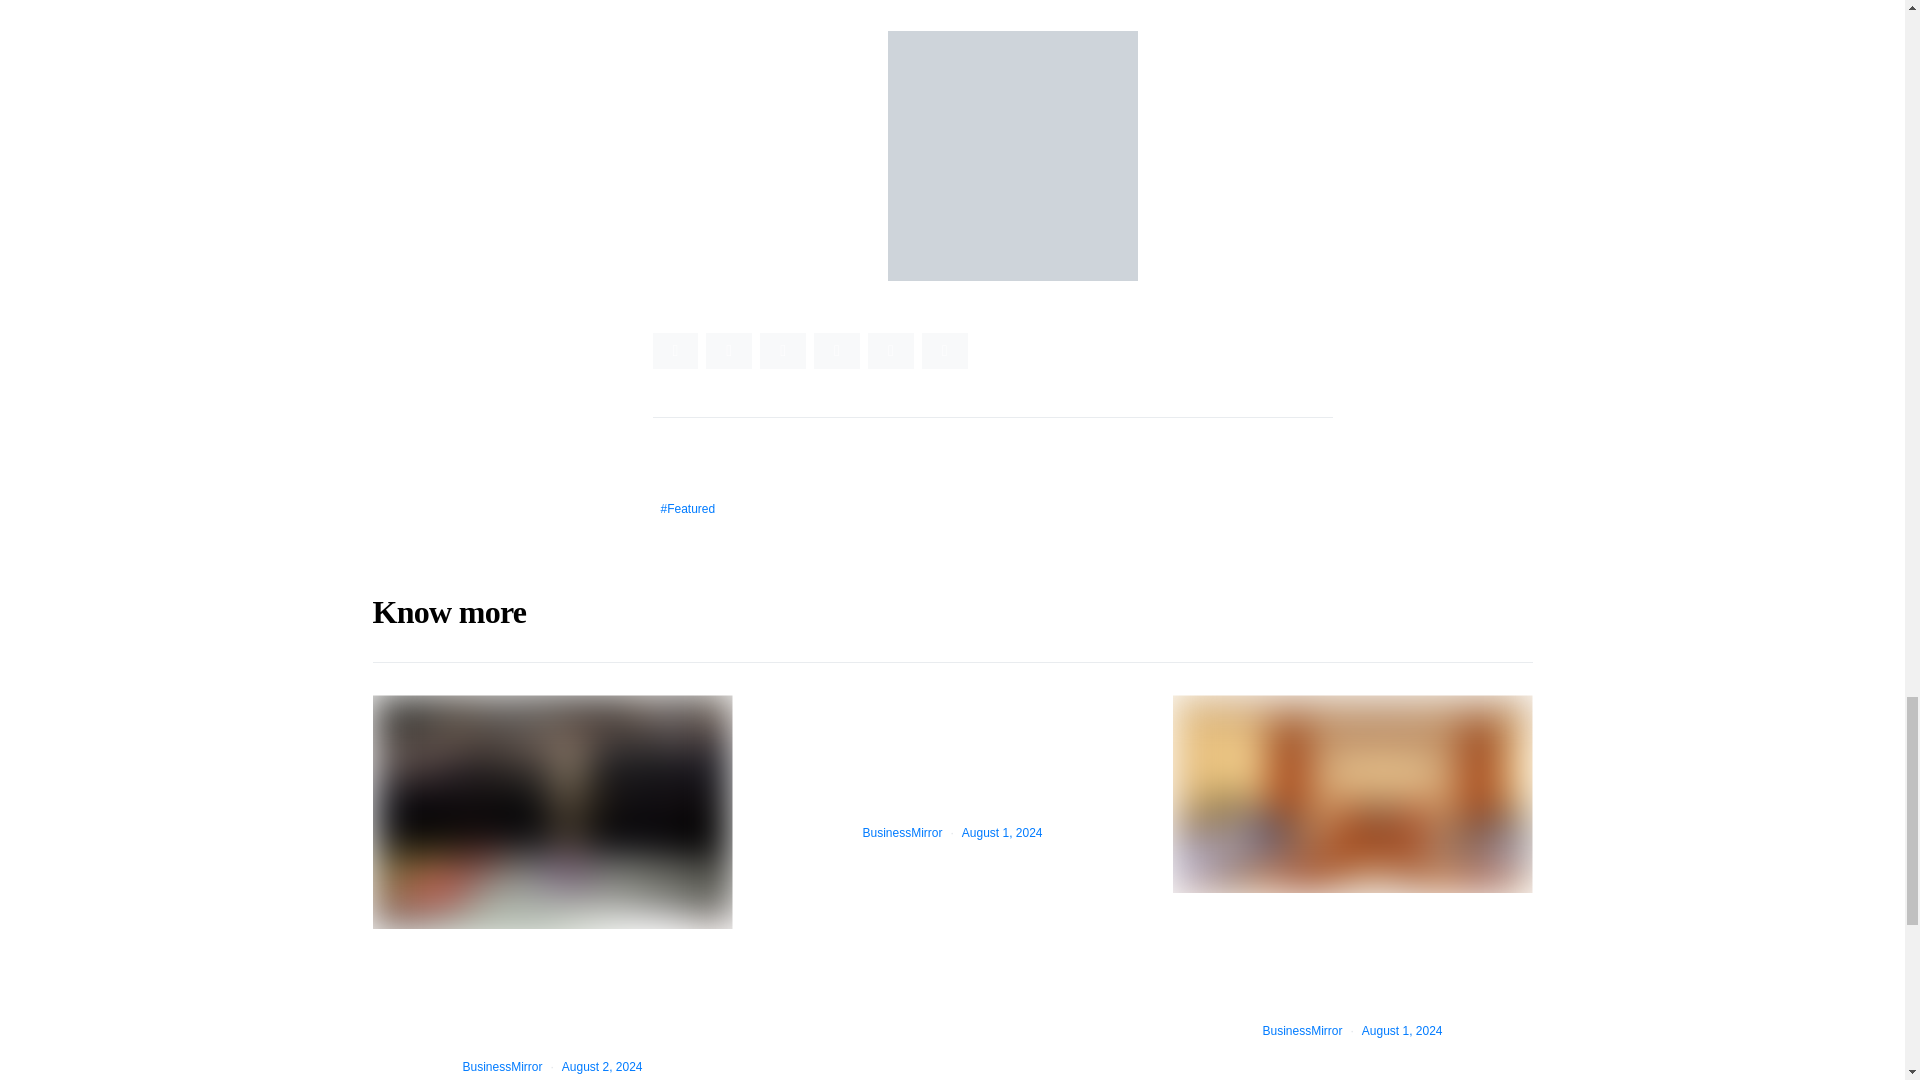  What do you see at coordinates (1302, 1030) in the screenshot?
I see `View all posts by BusinessMirror` at bounding box center [1302, 1030].